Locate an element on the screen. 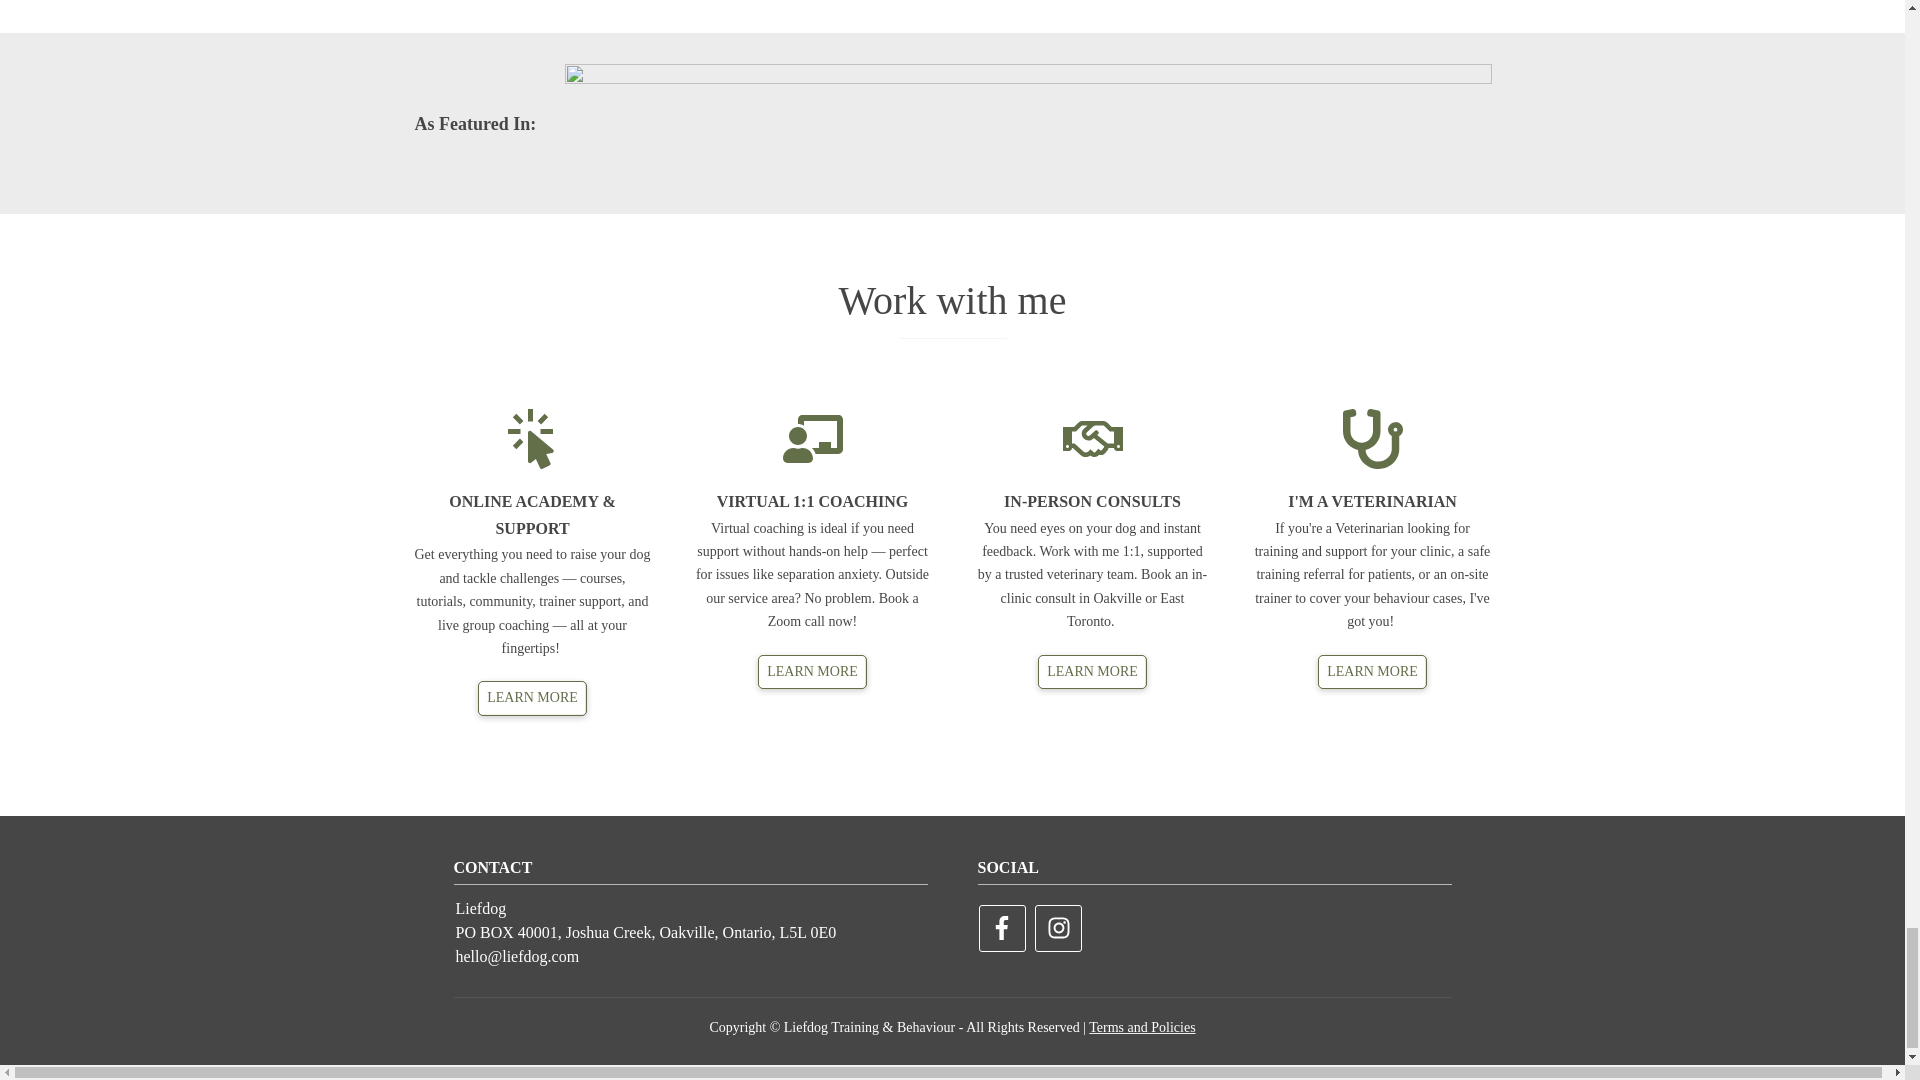  LEARN MORE is located at coordinates (1372, 672).